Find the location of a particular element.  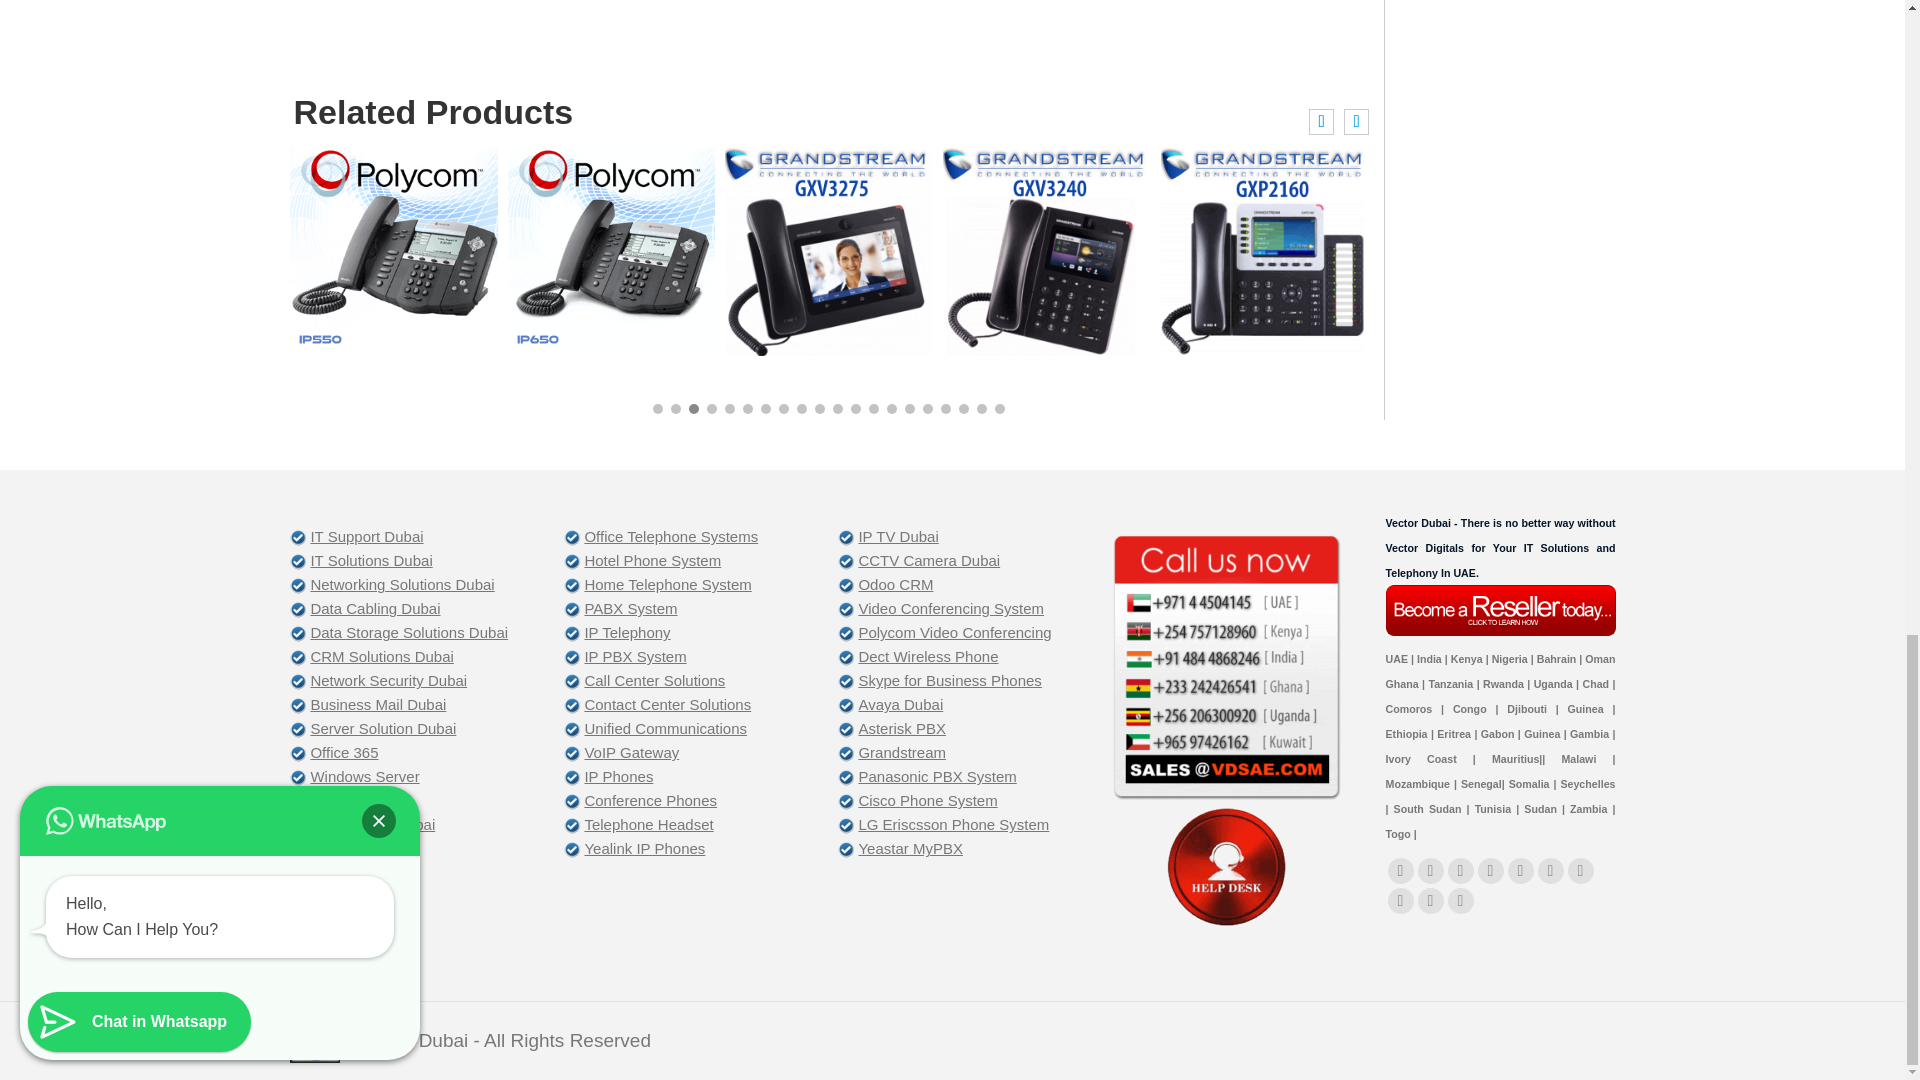

YouTube page opens in new window is located at coordinates (1460, 870).